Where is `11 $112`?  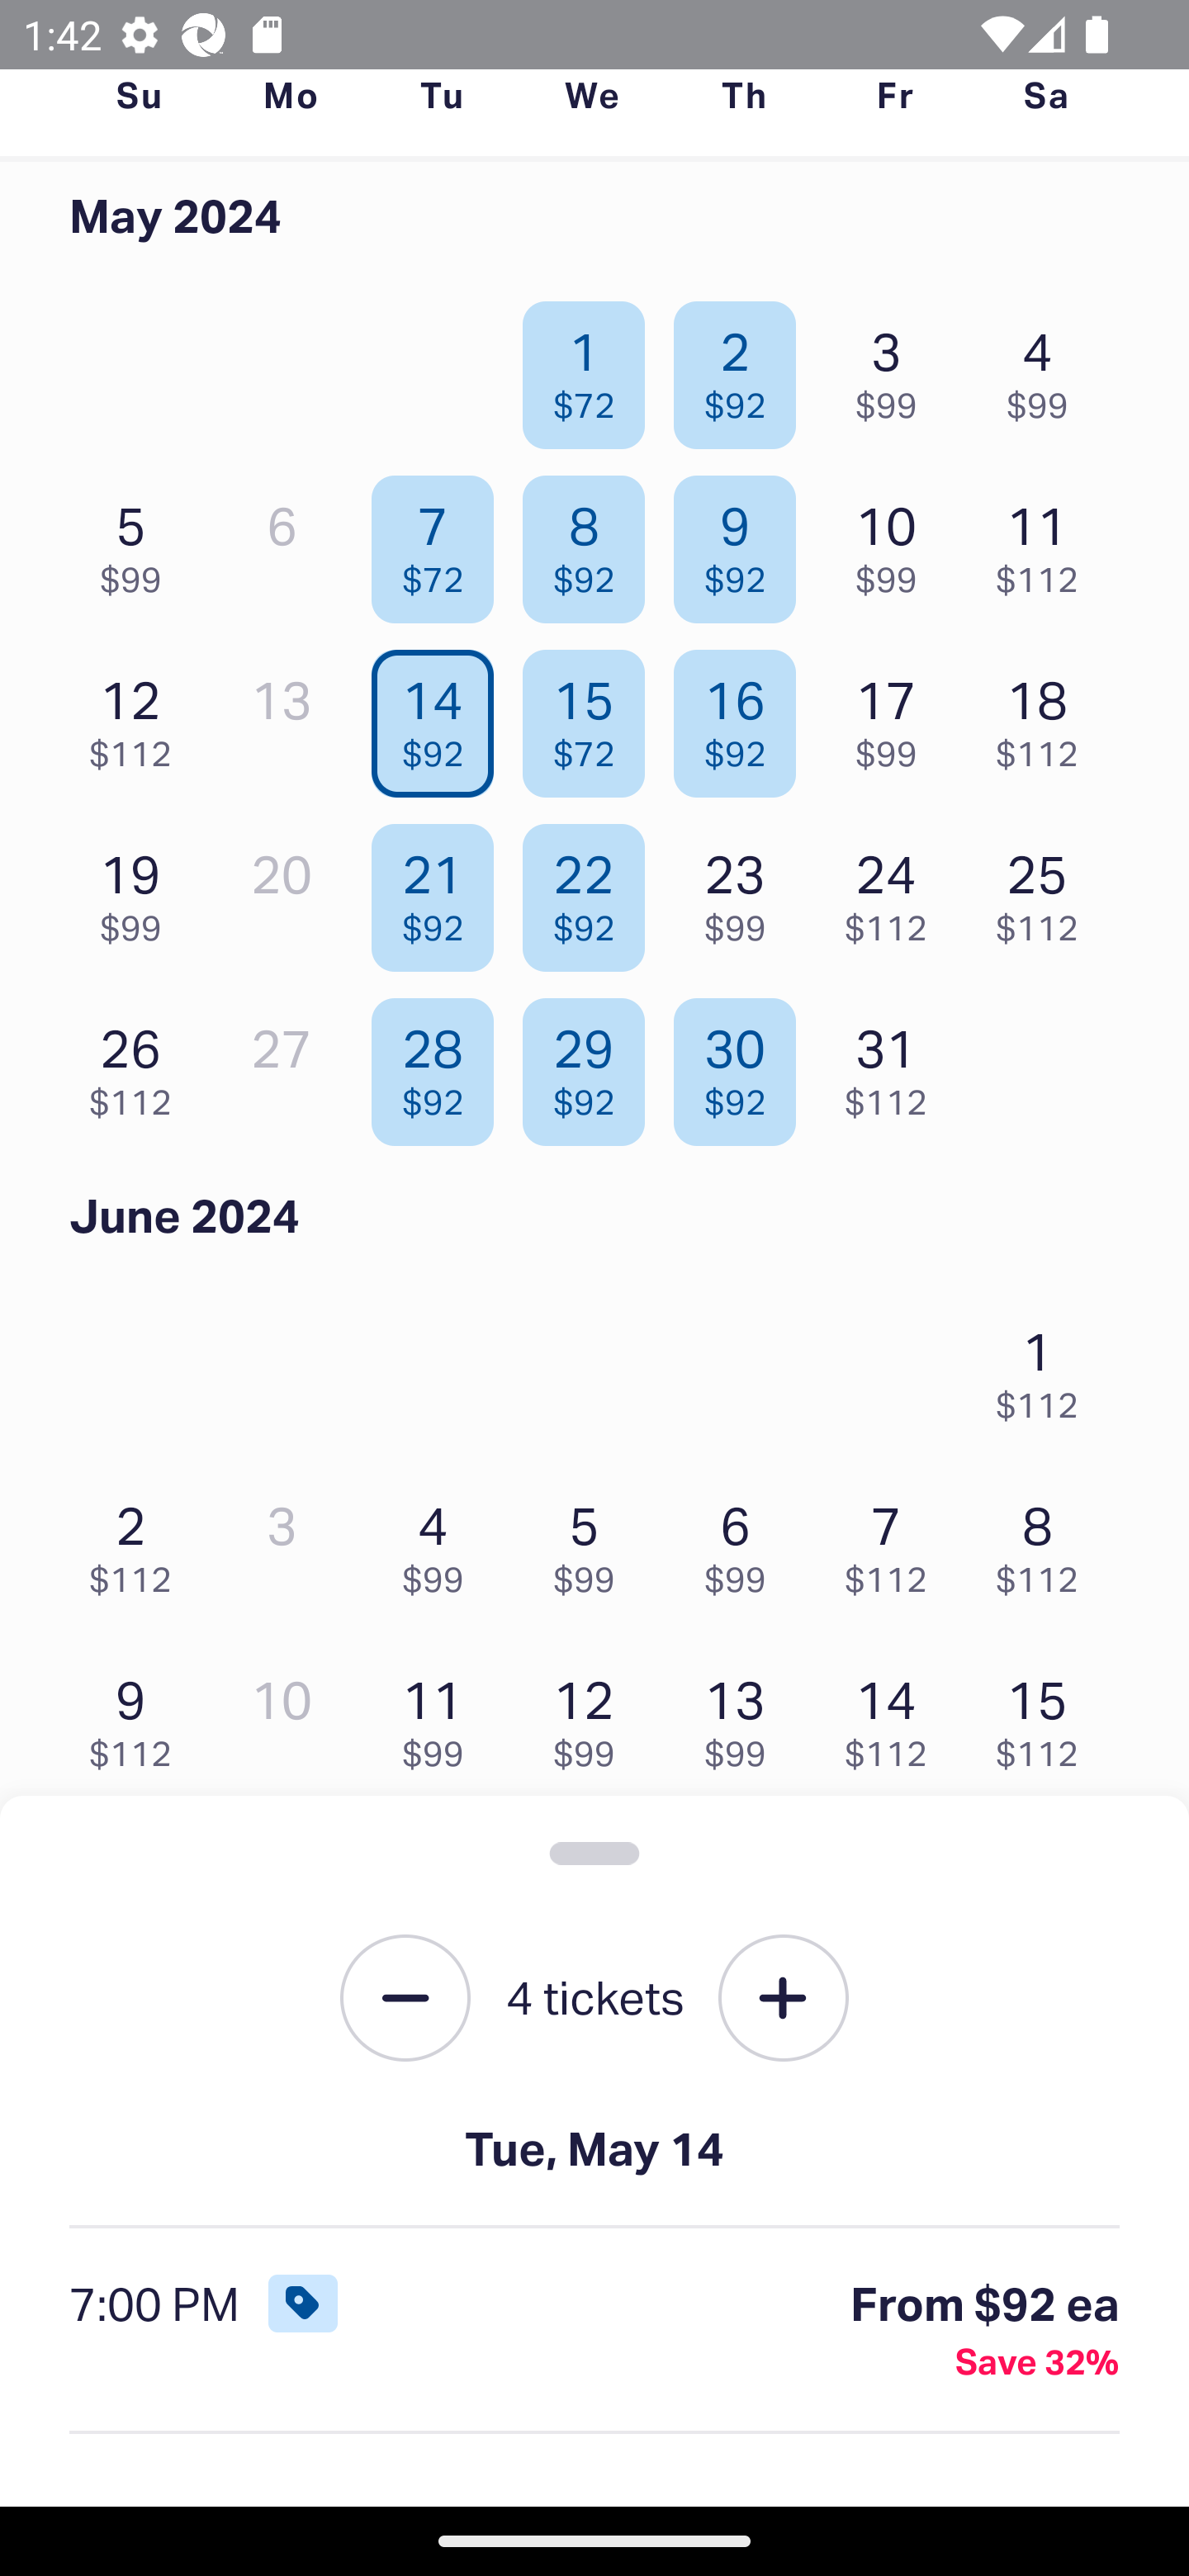
11 $112 is located at coordinates (1045, 542).